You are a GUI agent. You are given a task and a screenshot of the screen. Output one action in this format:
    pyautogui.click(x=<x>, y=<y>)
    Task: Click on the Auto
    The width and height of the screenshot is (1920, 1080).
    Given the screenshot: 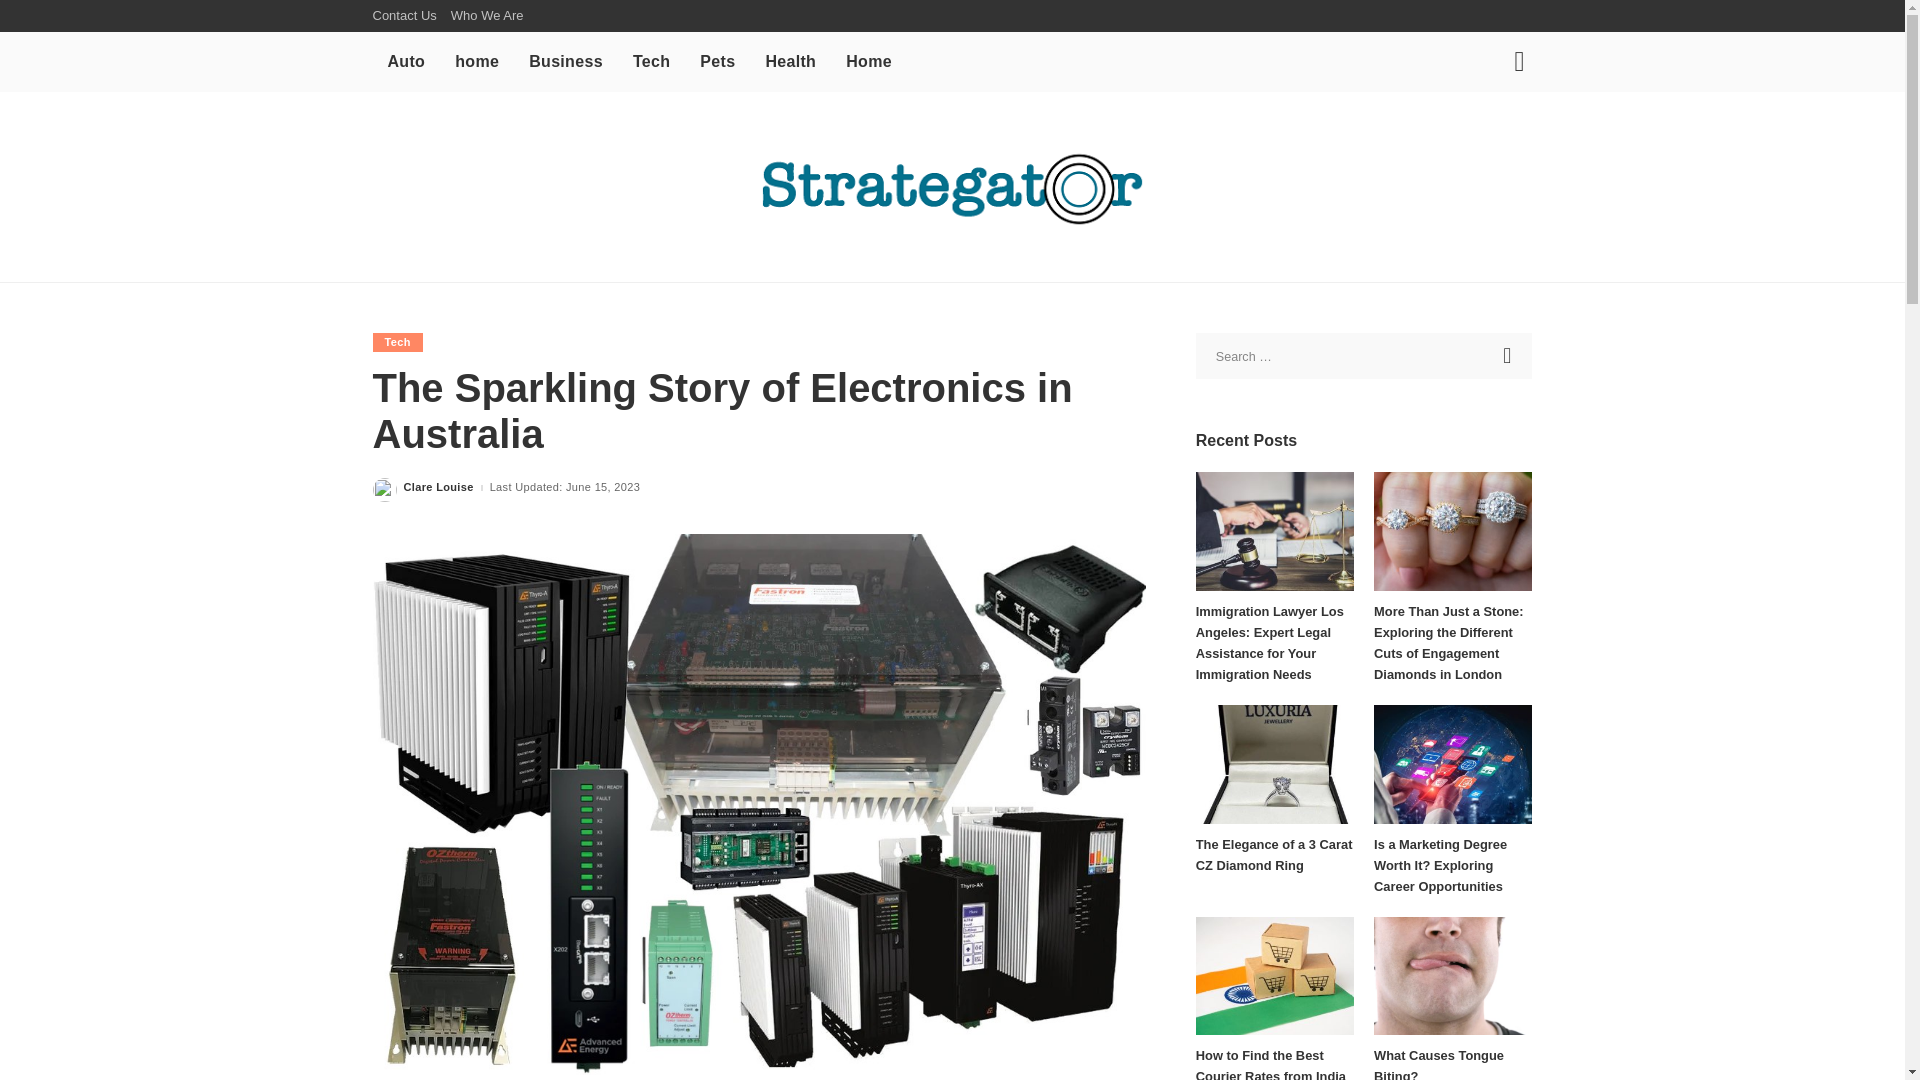 What is the action you would take?
    pyautogui.click(x=406, y=62)
    